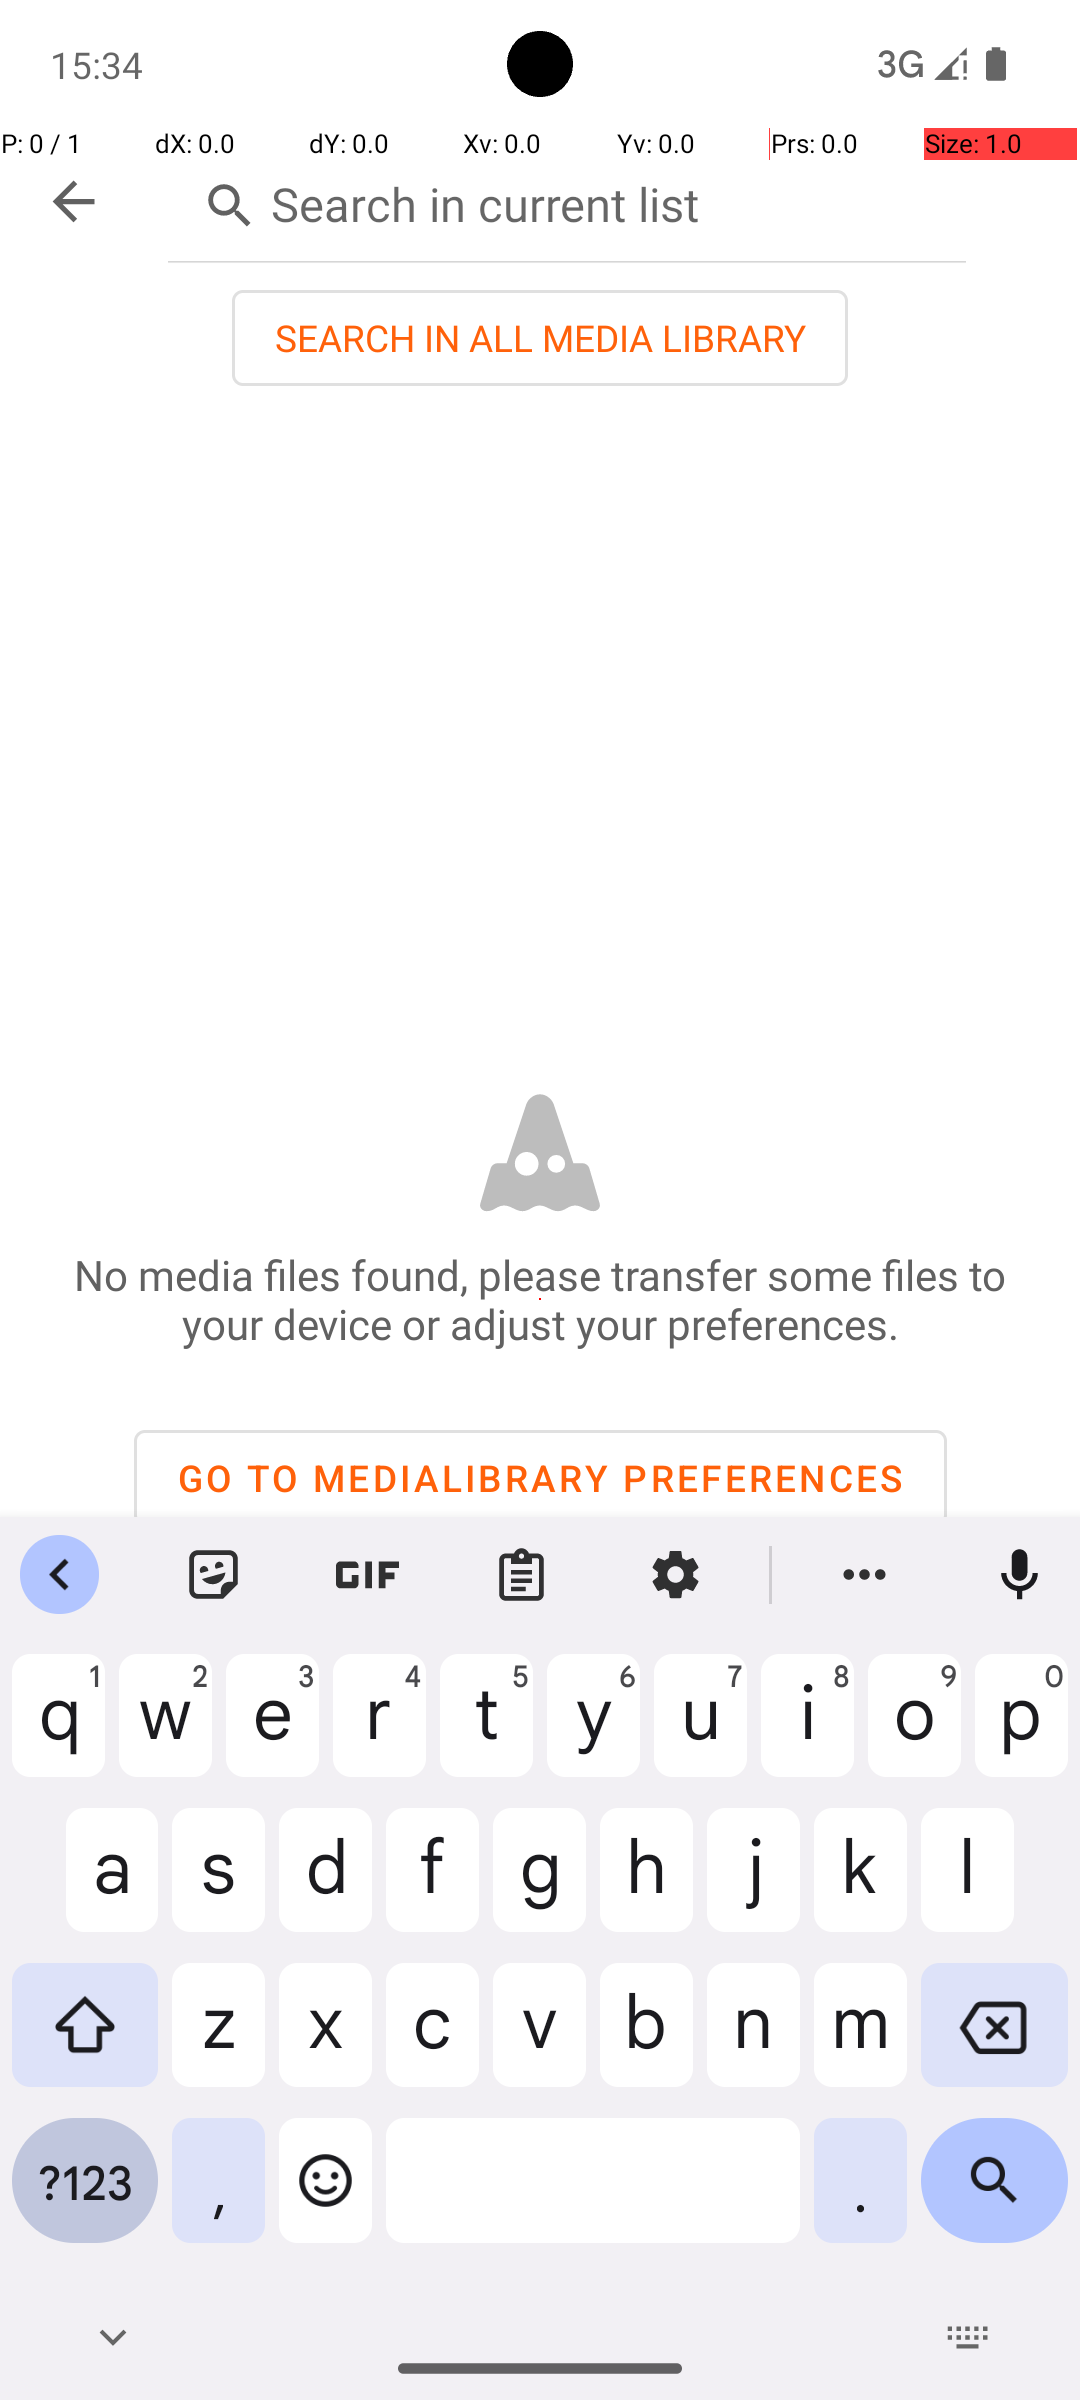 The width and height of the screenshot is (1080, 2400). What do you see at coordinates (326, 2040) in the screenshot?
I see `x` at bounding box center [326, 2040].